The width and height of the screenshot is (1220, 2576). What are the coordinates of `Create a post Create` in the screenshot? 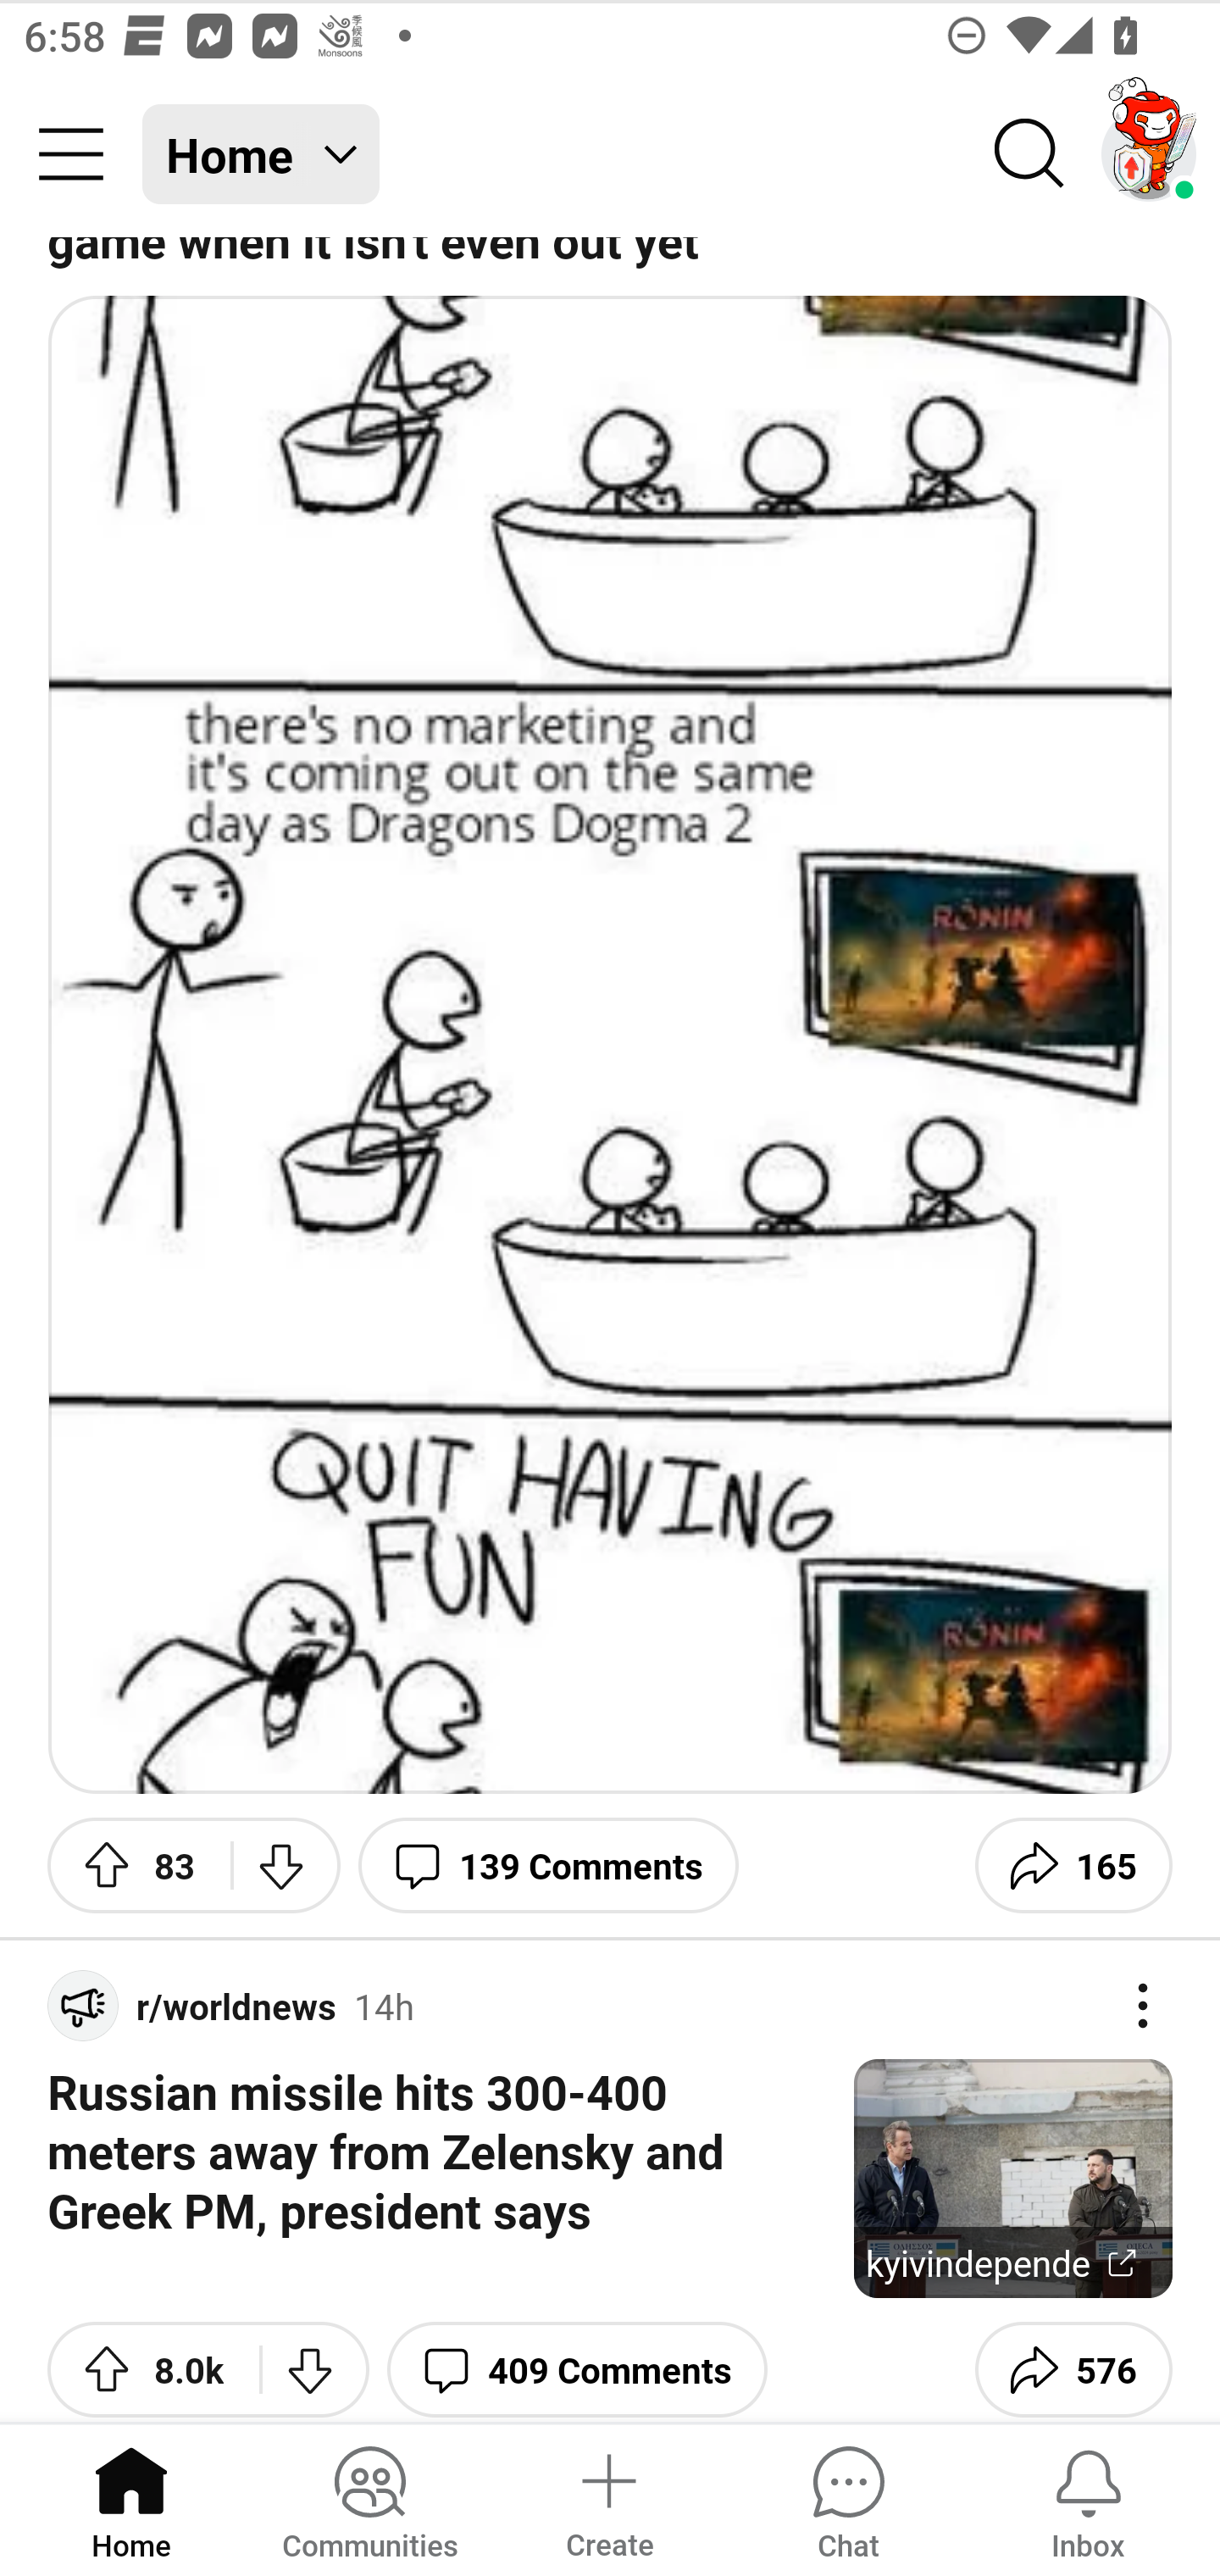 It's located at (608, 2498).